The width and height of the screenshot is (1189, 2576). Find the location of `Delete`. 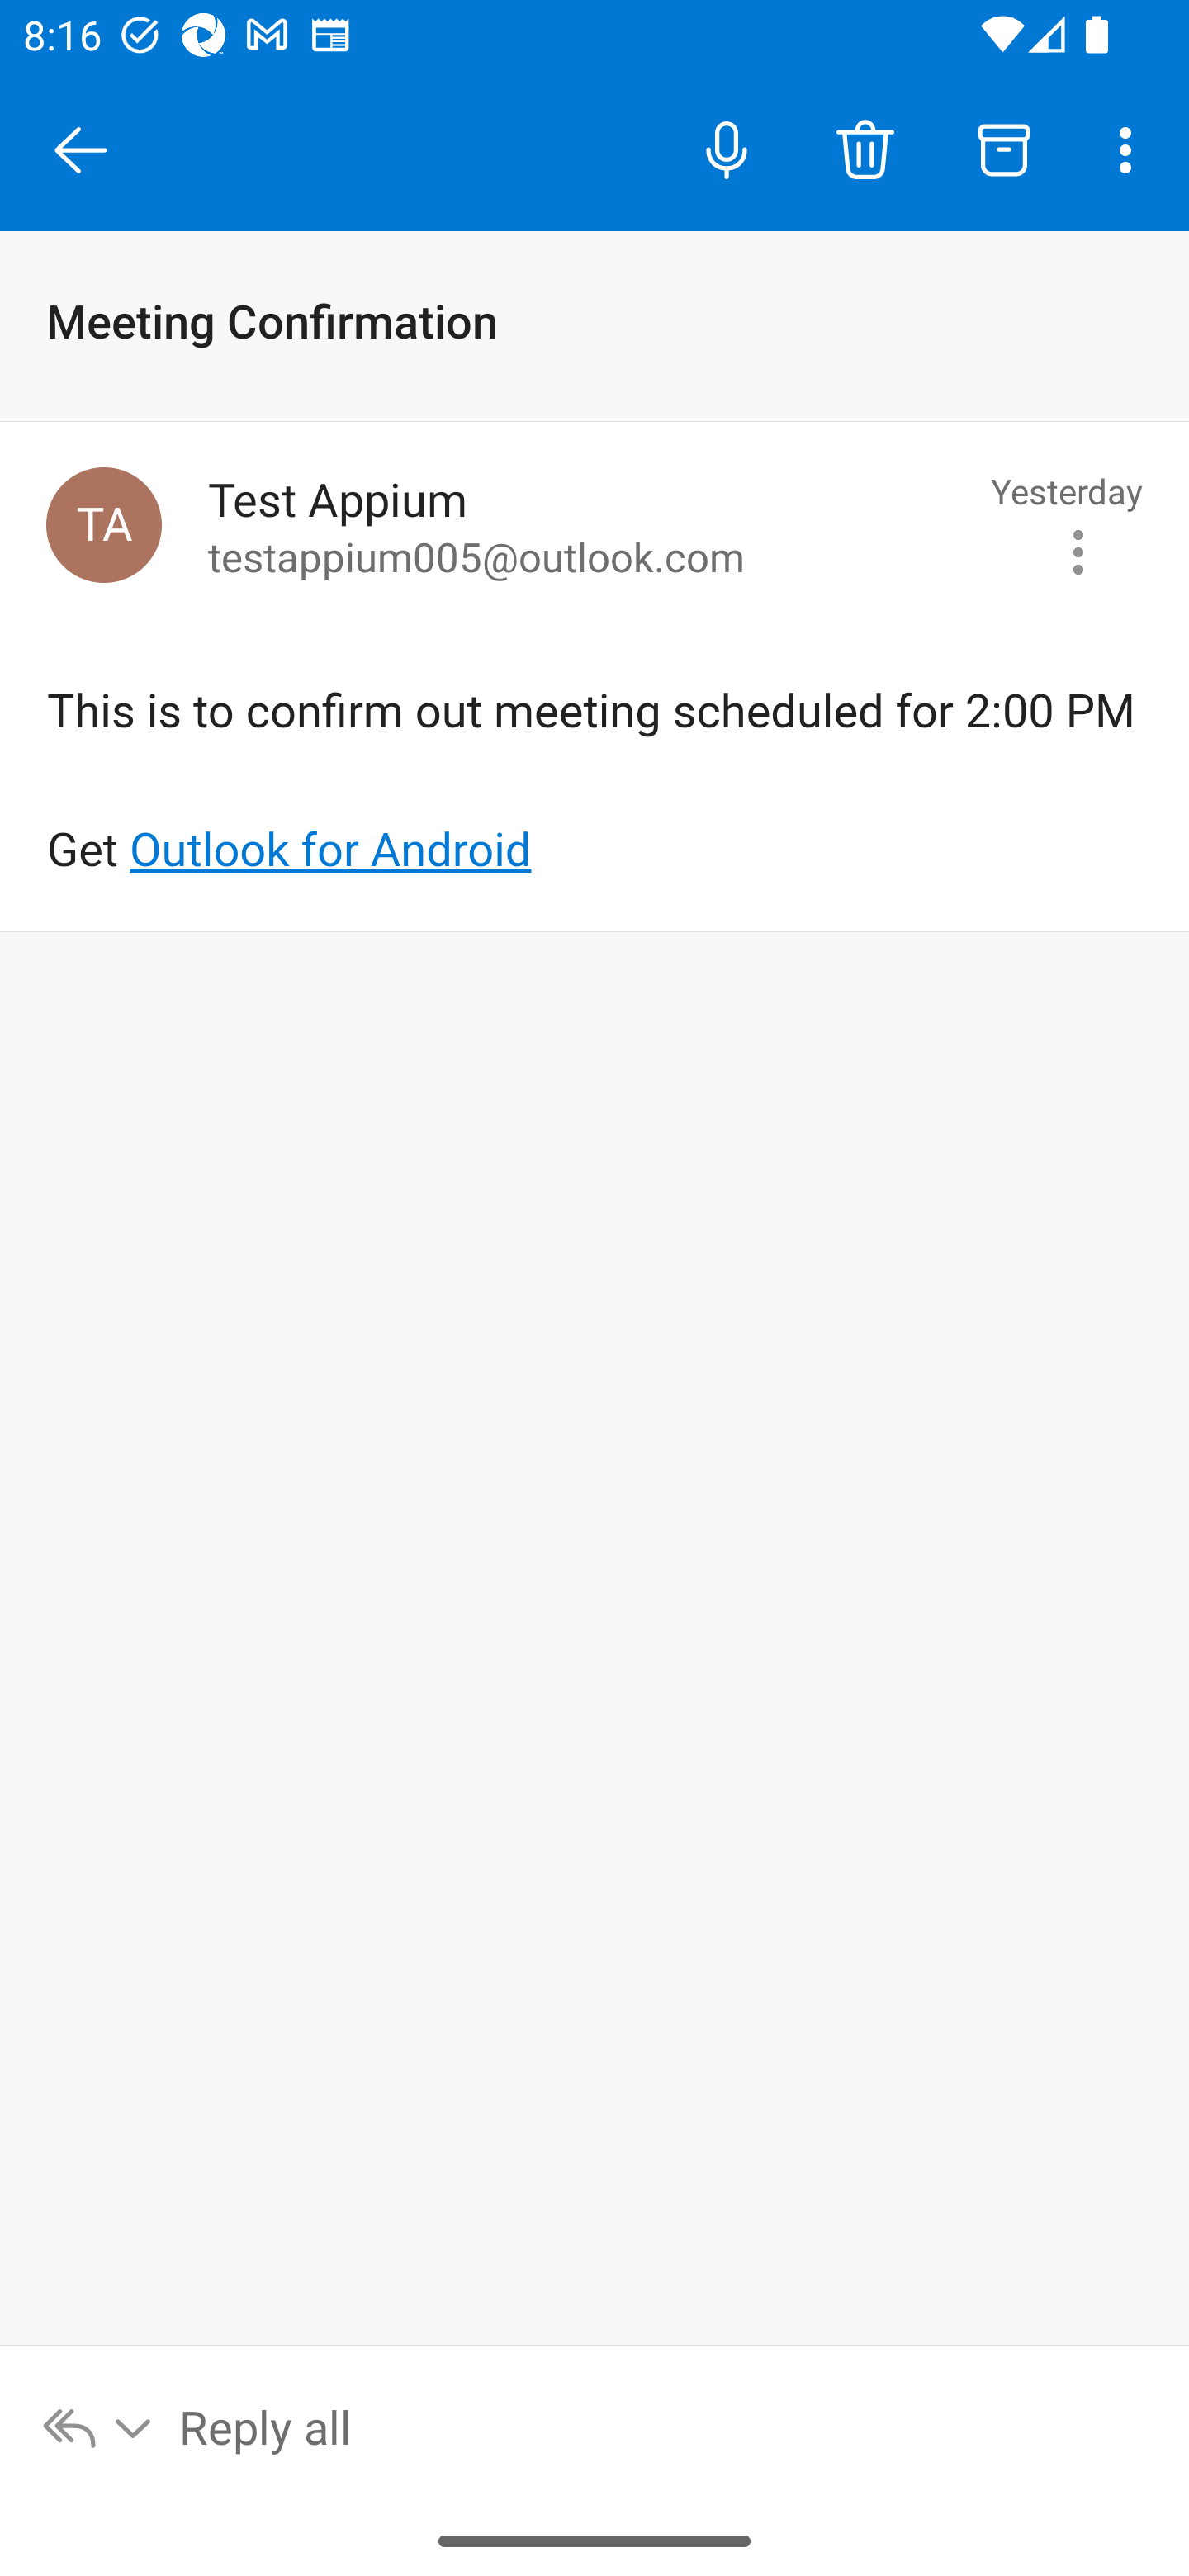

Delete is located at coordinates (865, 149).